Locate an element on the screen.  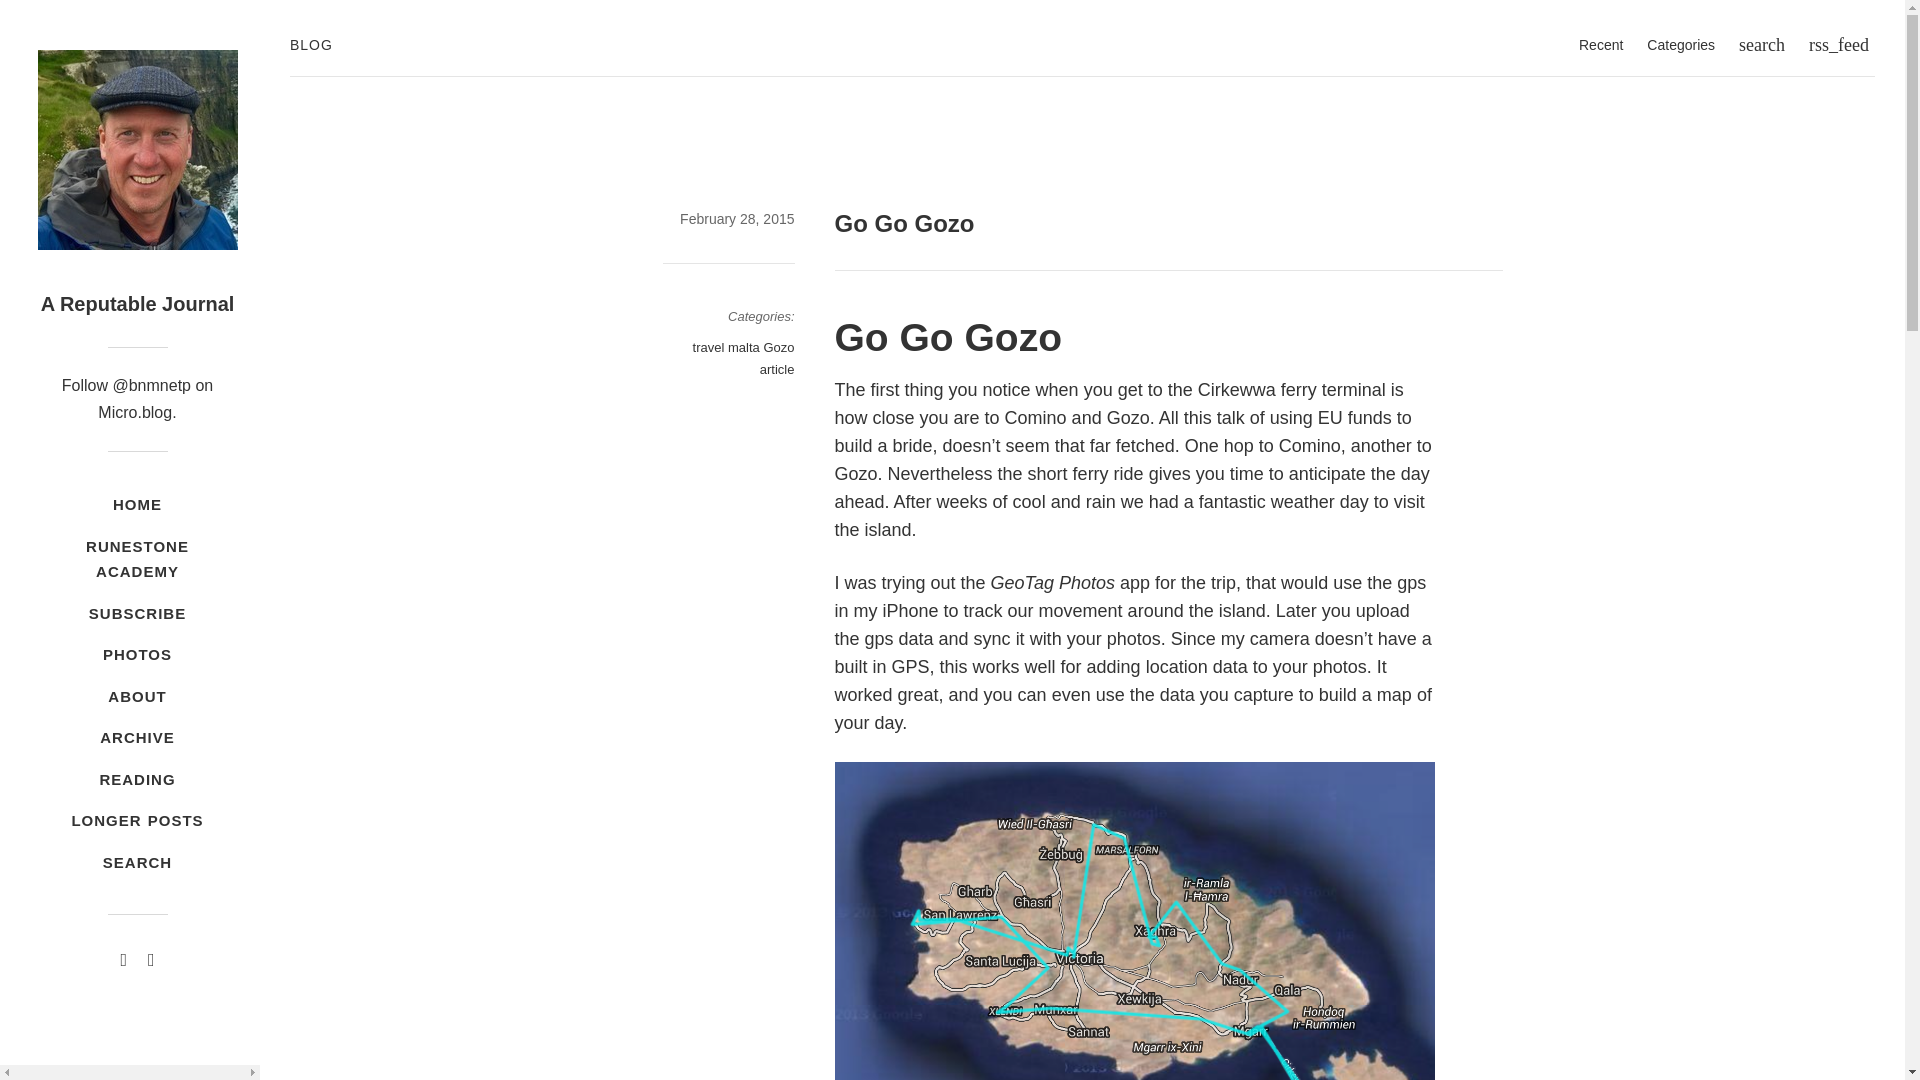
HOME is located at coordinates (136, 504).